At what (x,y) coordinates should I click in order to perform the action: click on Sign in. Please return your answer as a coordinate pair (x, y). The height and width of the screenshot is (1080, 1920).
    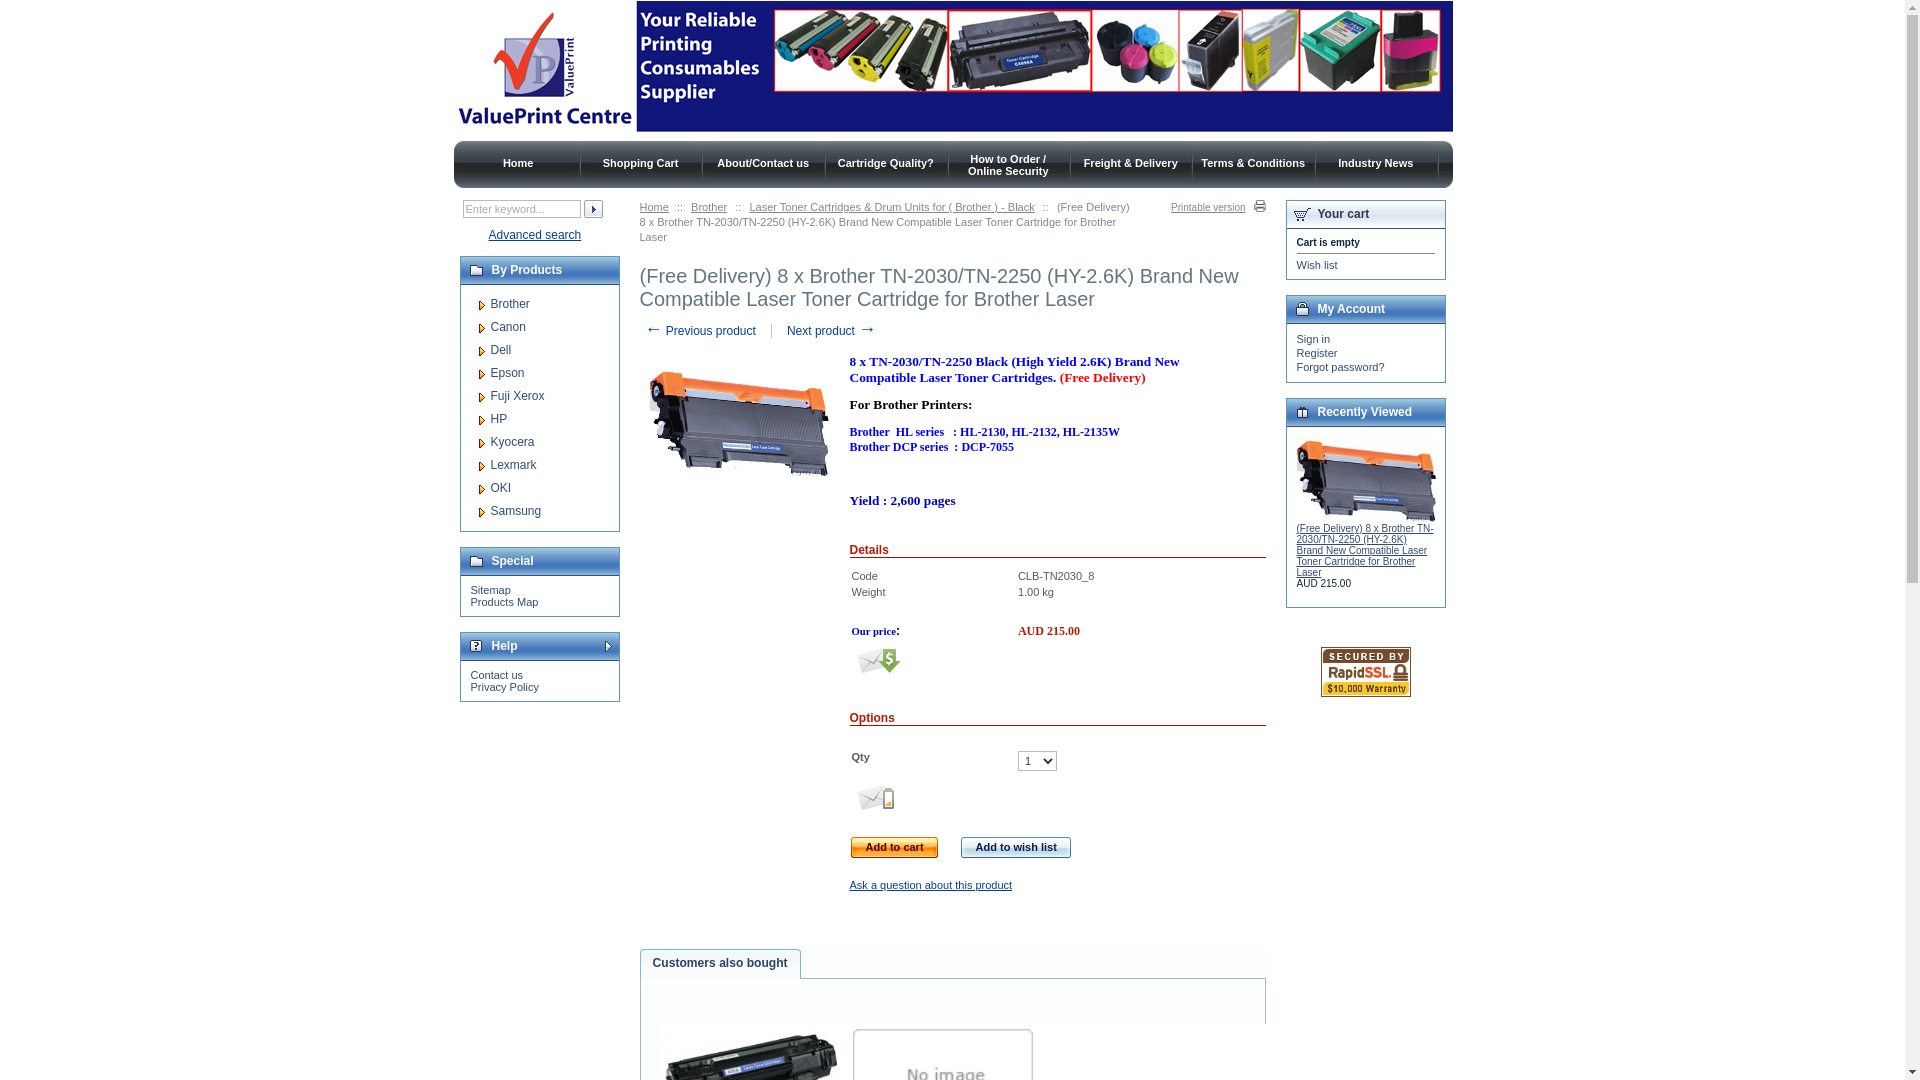
    Looking at the image, I should click on (1313, 339).